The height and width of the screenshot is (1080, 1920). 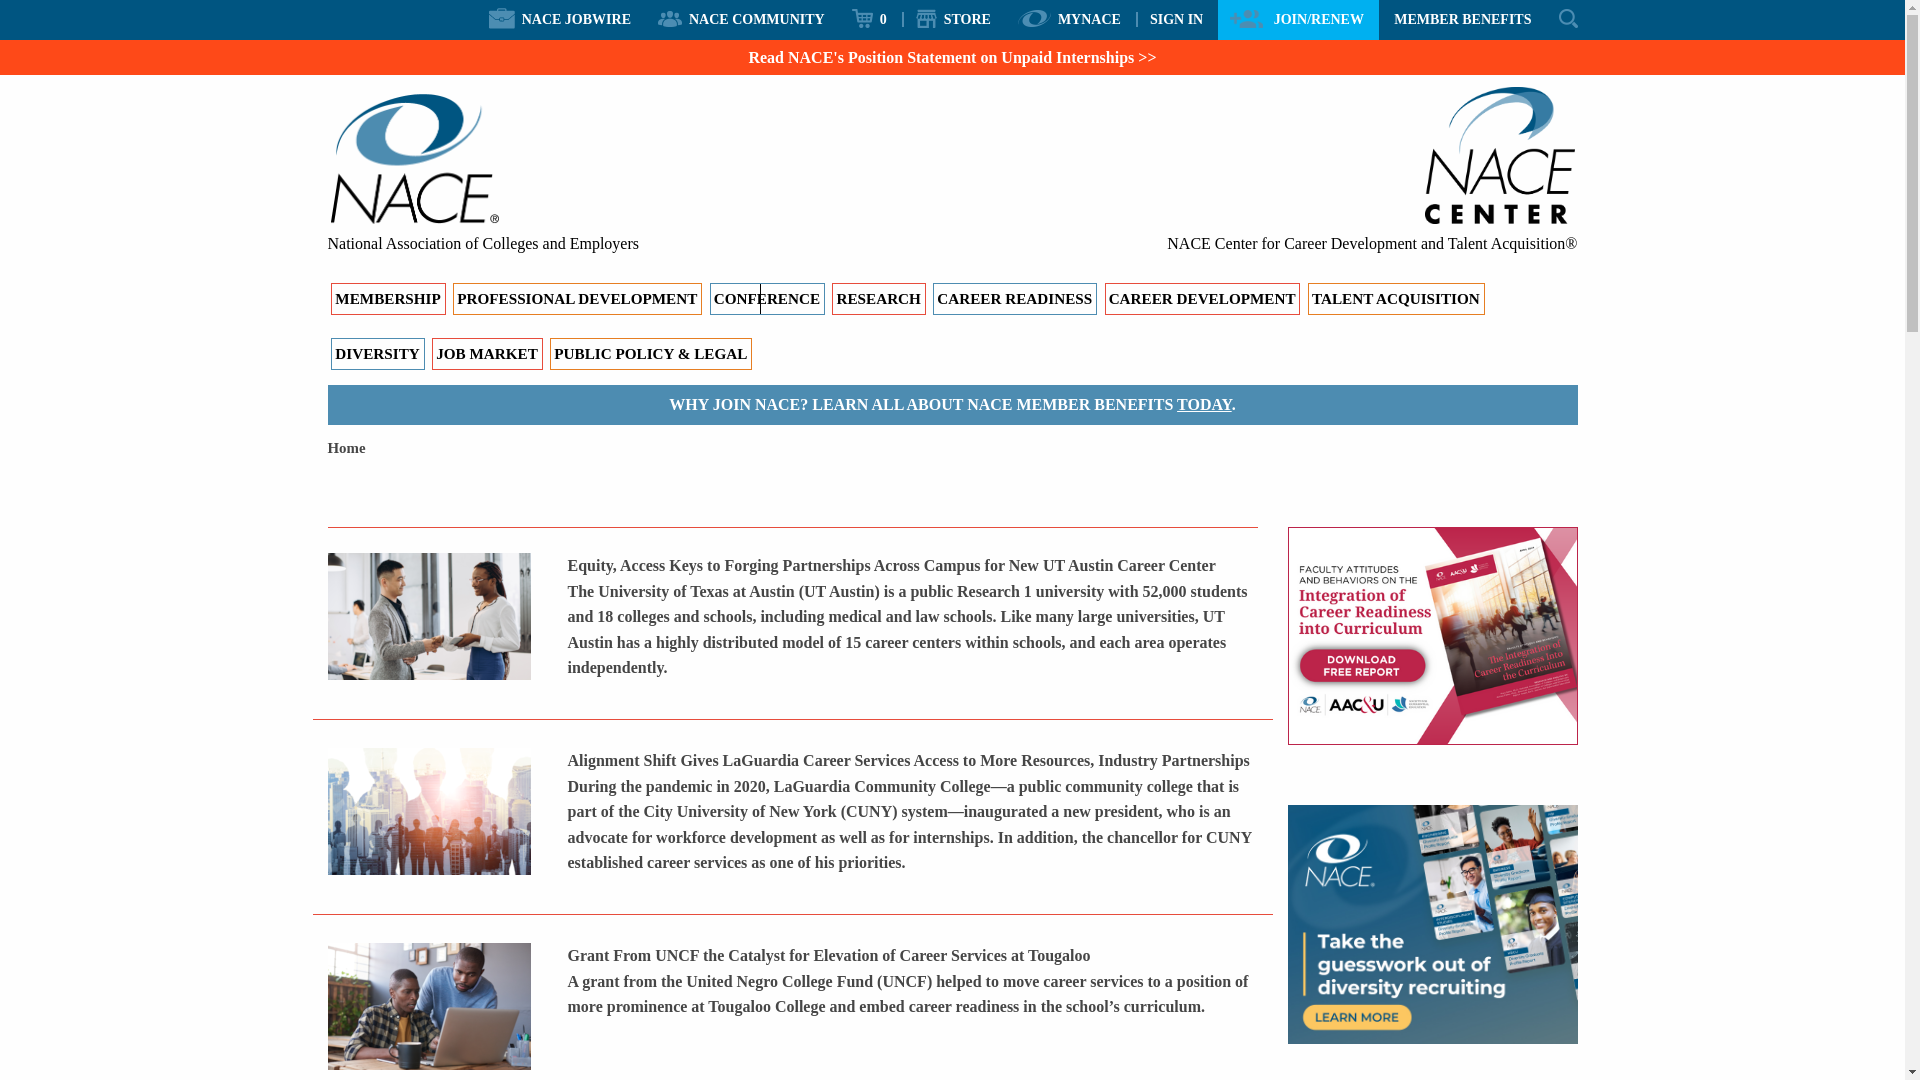 What do you see at coordinates (1069, 19) in the screenshot?
I see `MYNACE` at bounding box center [1069, 19].